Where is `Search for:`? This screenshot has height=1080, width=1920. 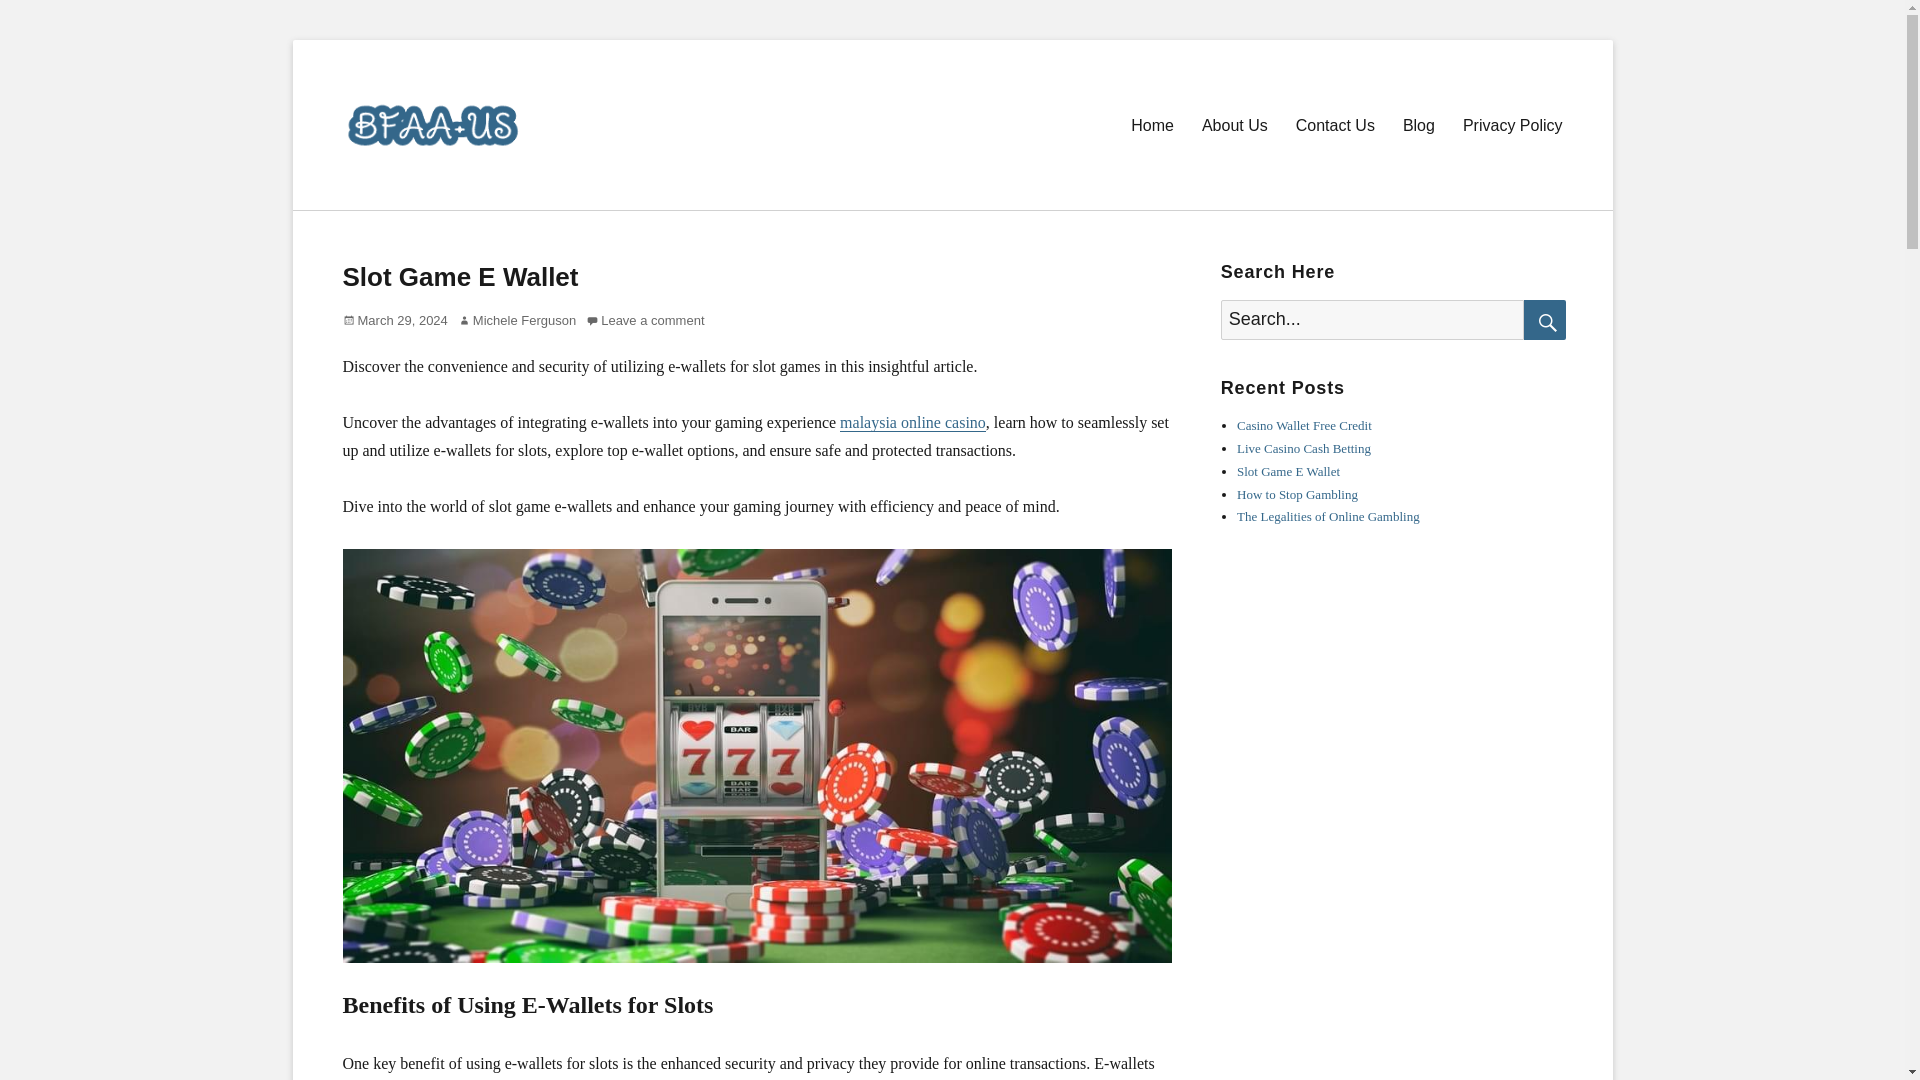 Search for: is located at coordinates (1372, 320).